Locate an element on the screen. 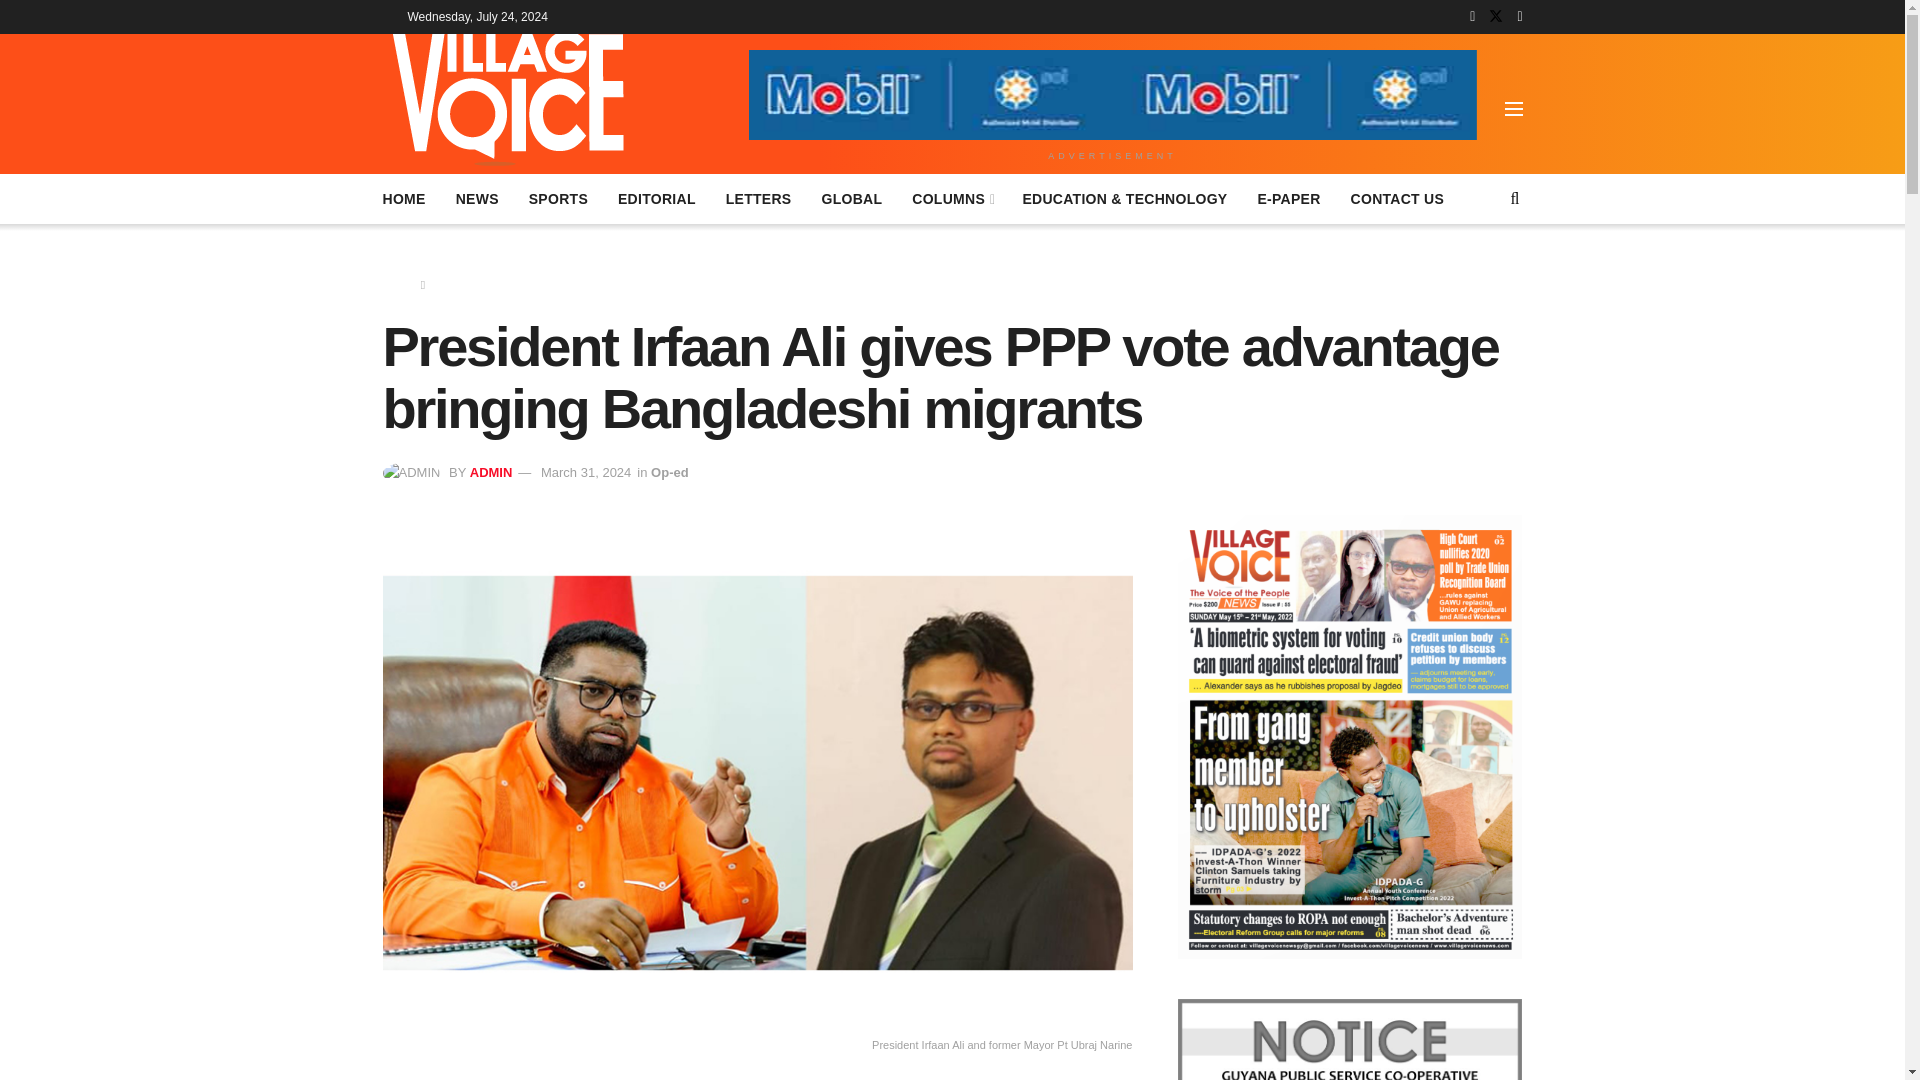  LETTERS is located at coordinates (758, 198).